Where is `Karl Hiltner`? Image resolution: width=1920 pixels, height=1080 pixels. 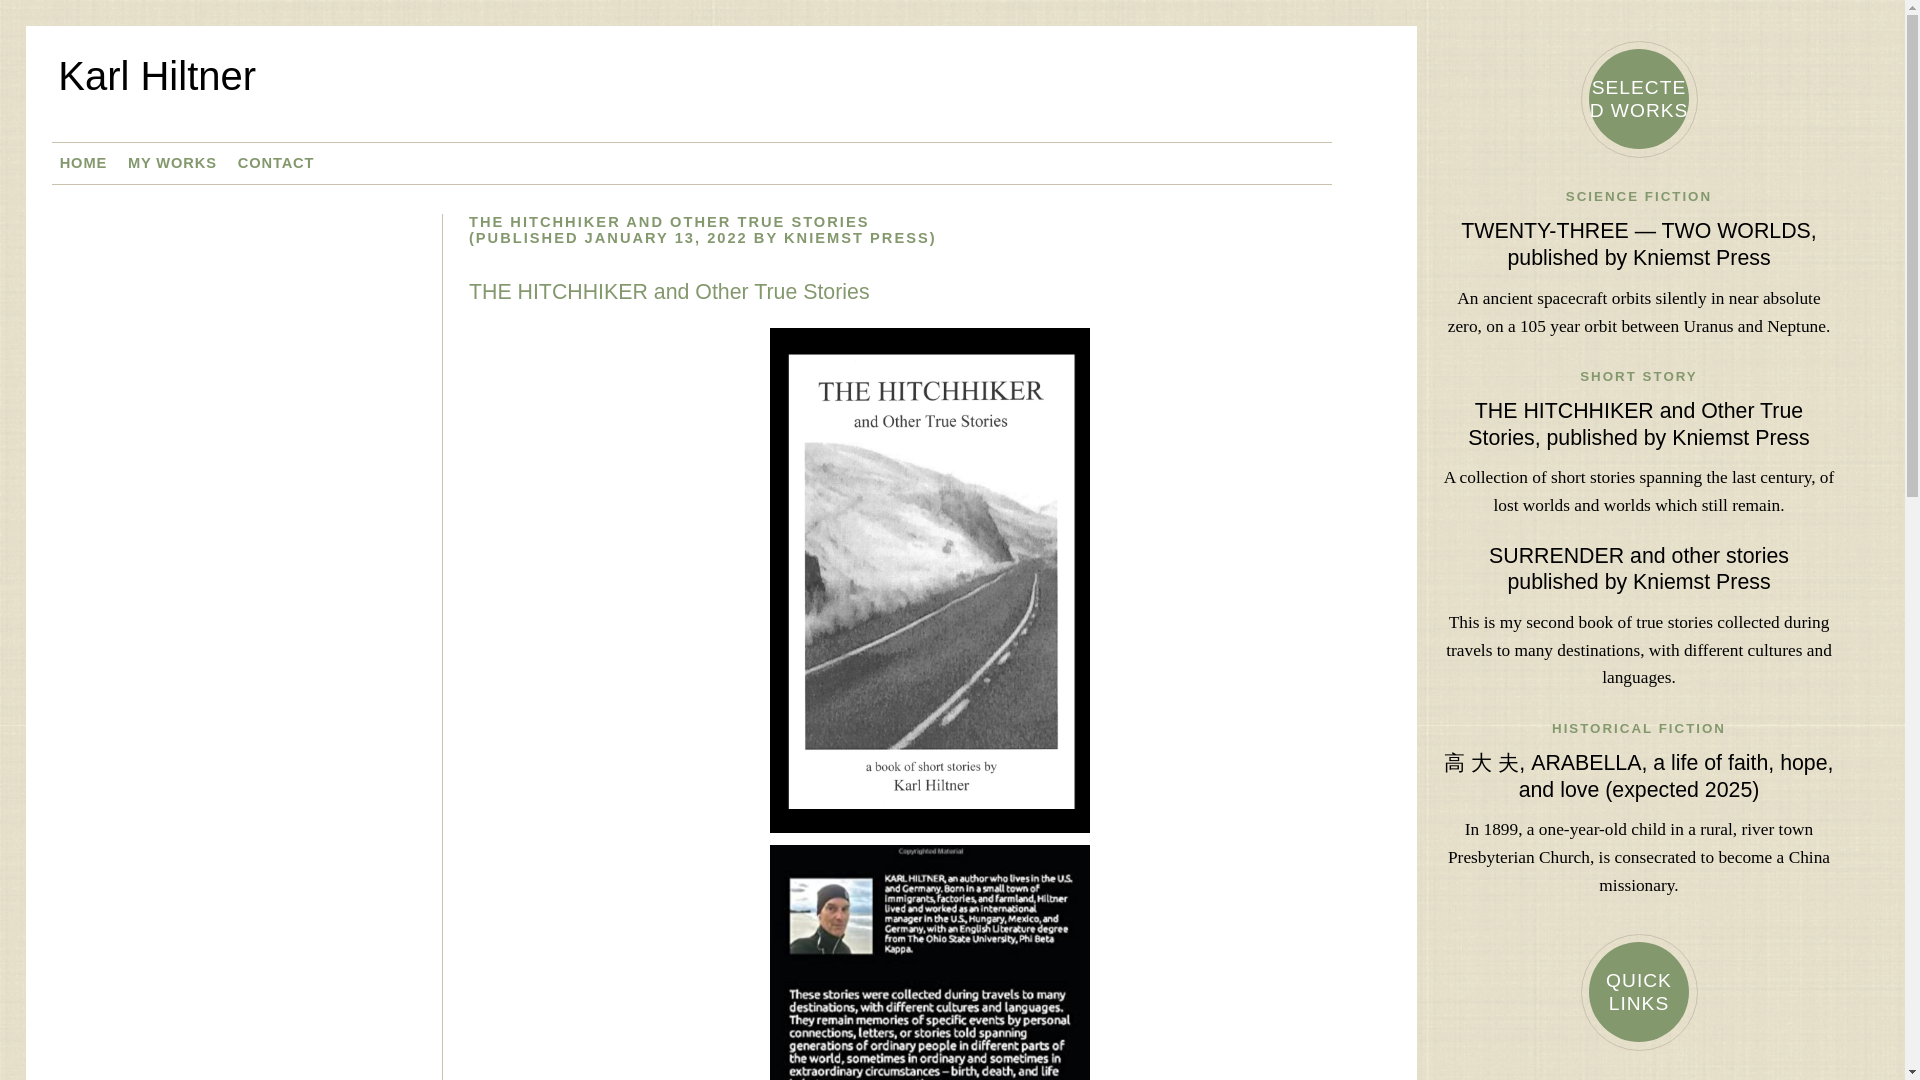 Karl Hiltner is located at coordinates (724, 91).